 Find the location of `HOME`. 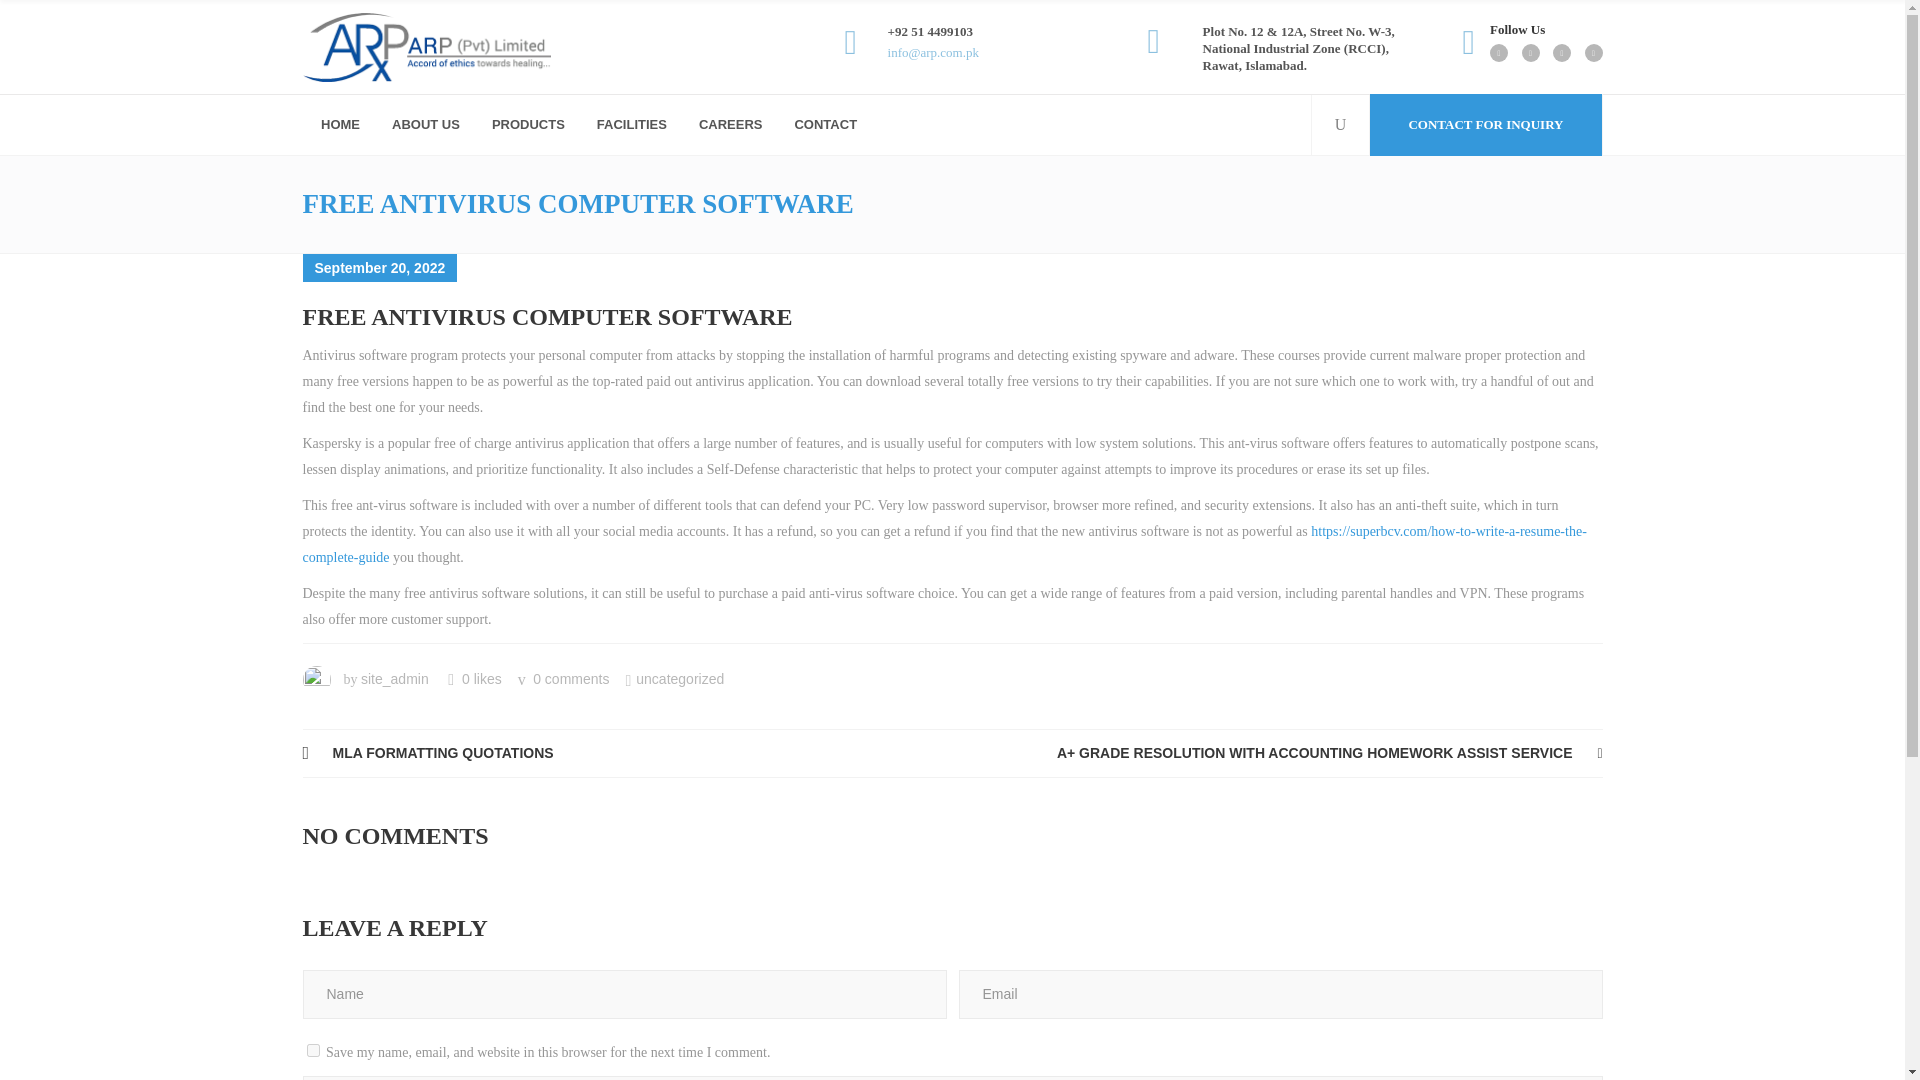

HOME is located at coordinates (338, 125).